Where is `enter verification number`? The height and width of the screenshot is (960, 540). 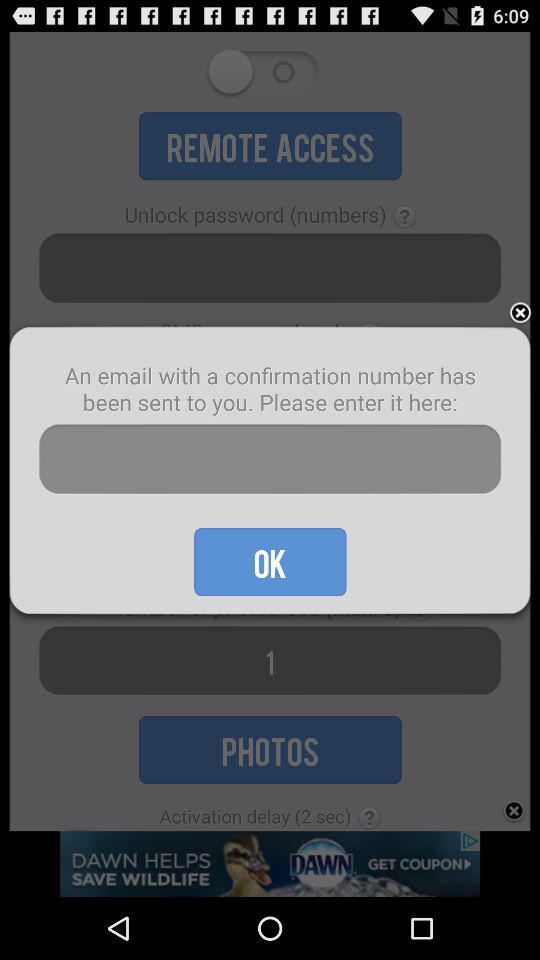 enter verification number is located at coordinates (270, 460).